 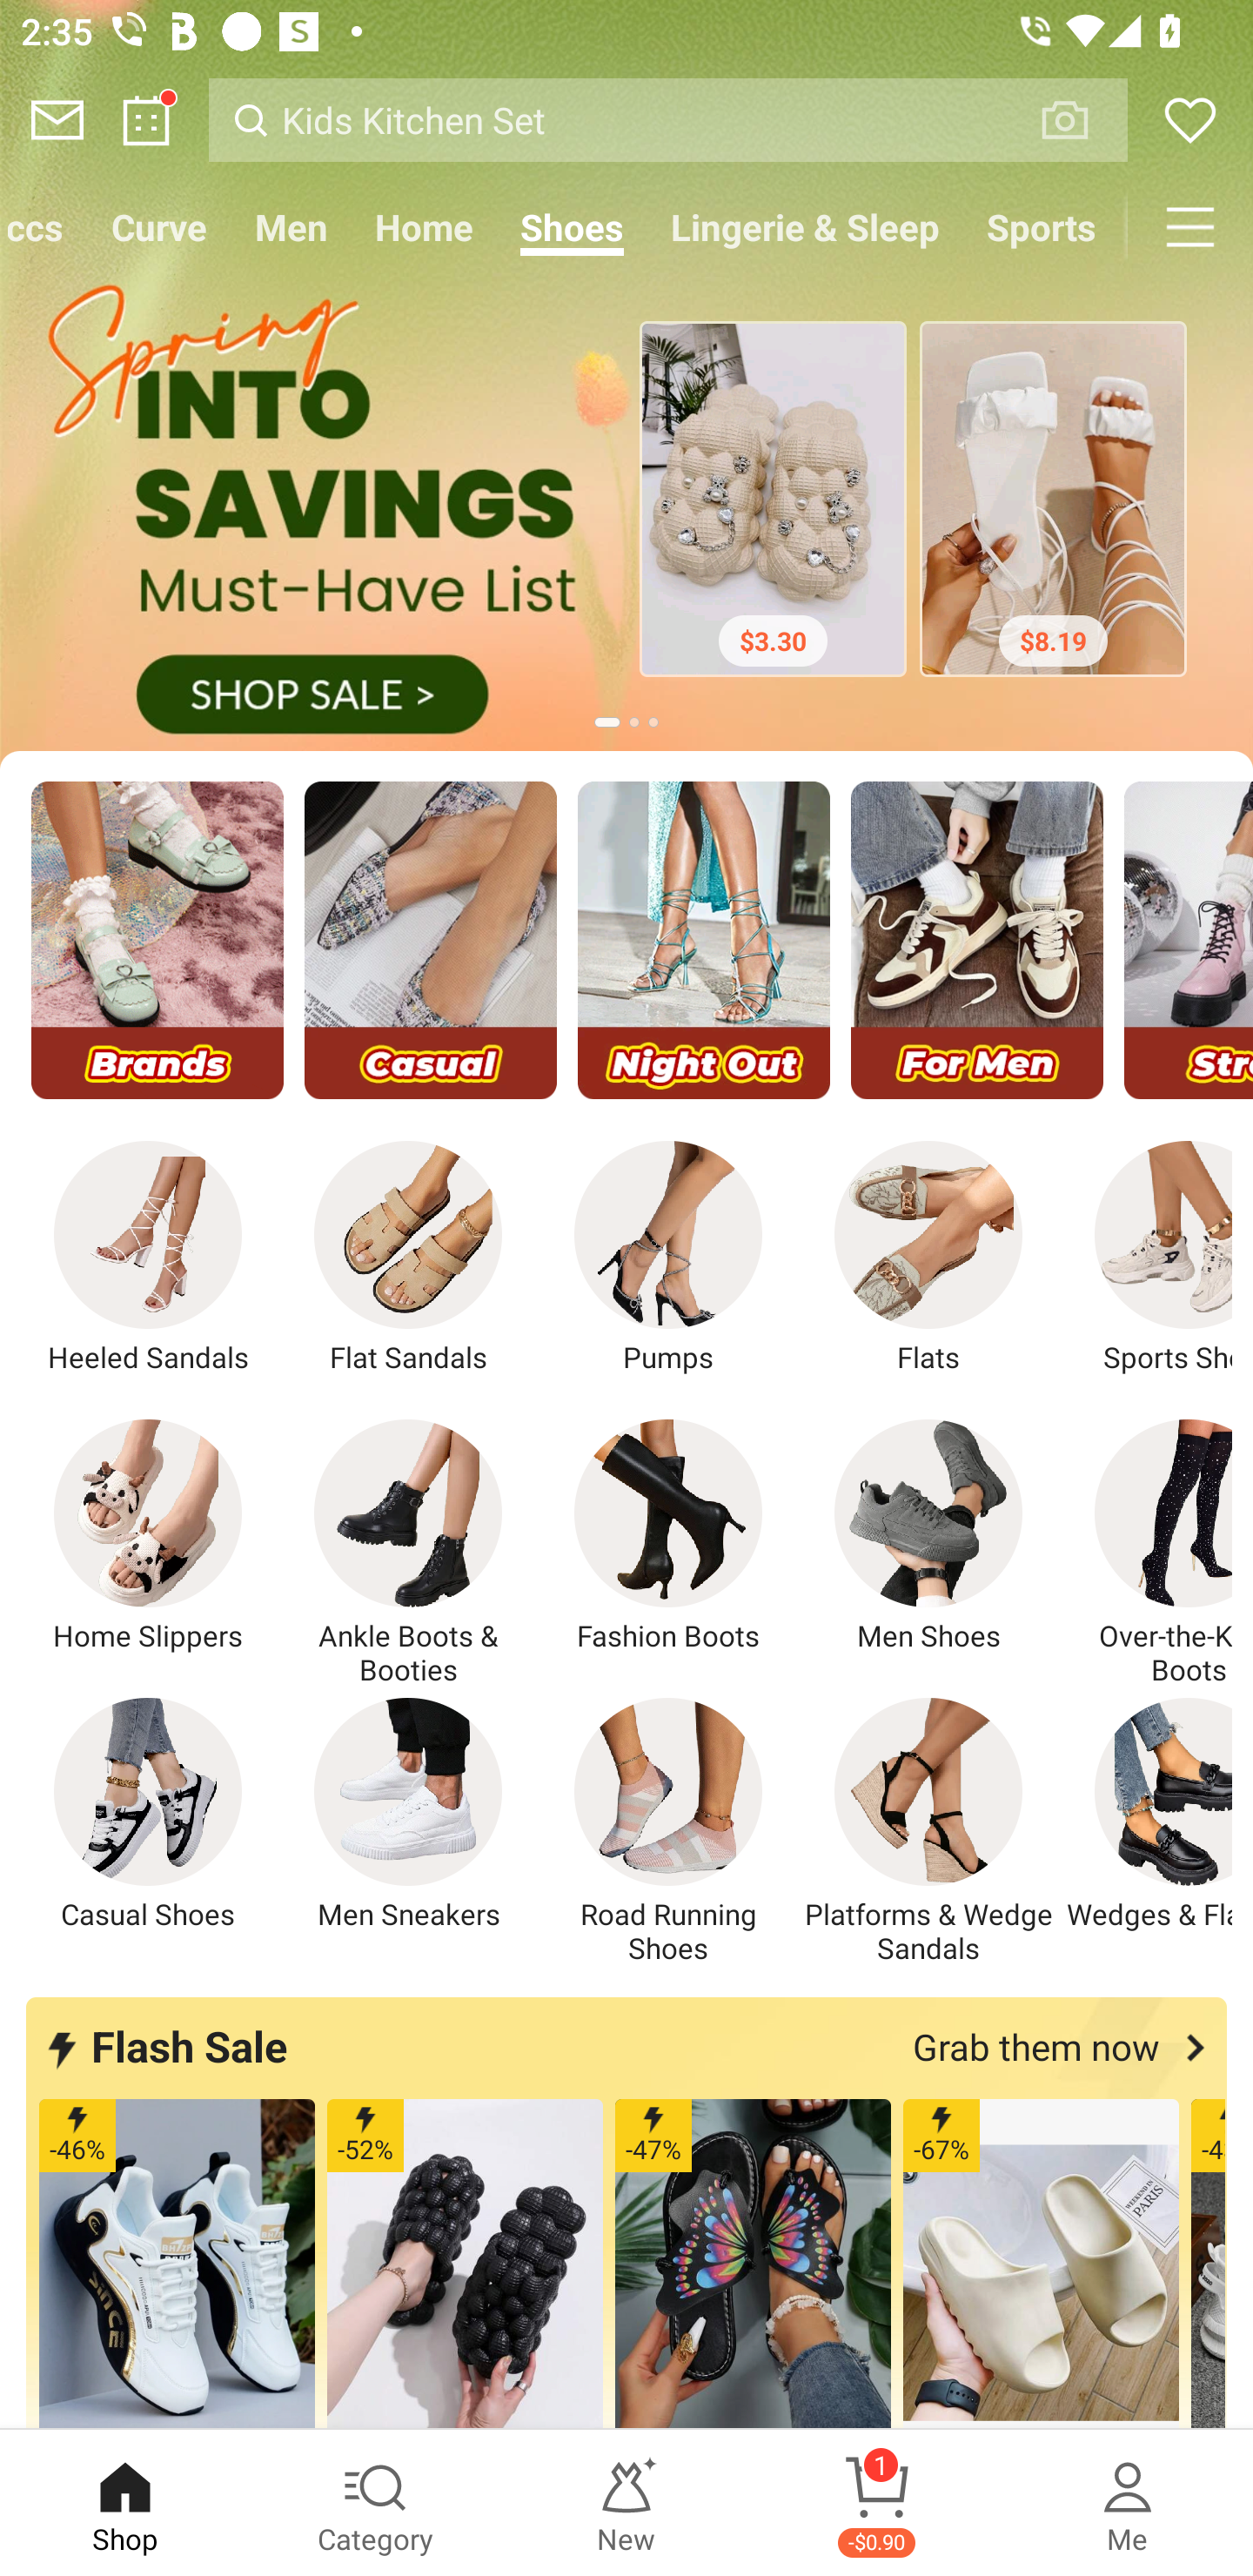 What do you see at coordinates (1190, 120) in the screenshot?
I see `Wishlist` at bounding box center [1190, 120].